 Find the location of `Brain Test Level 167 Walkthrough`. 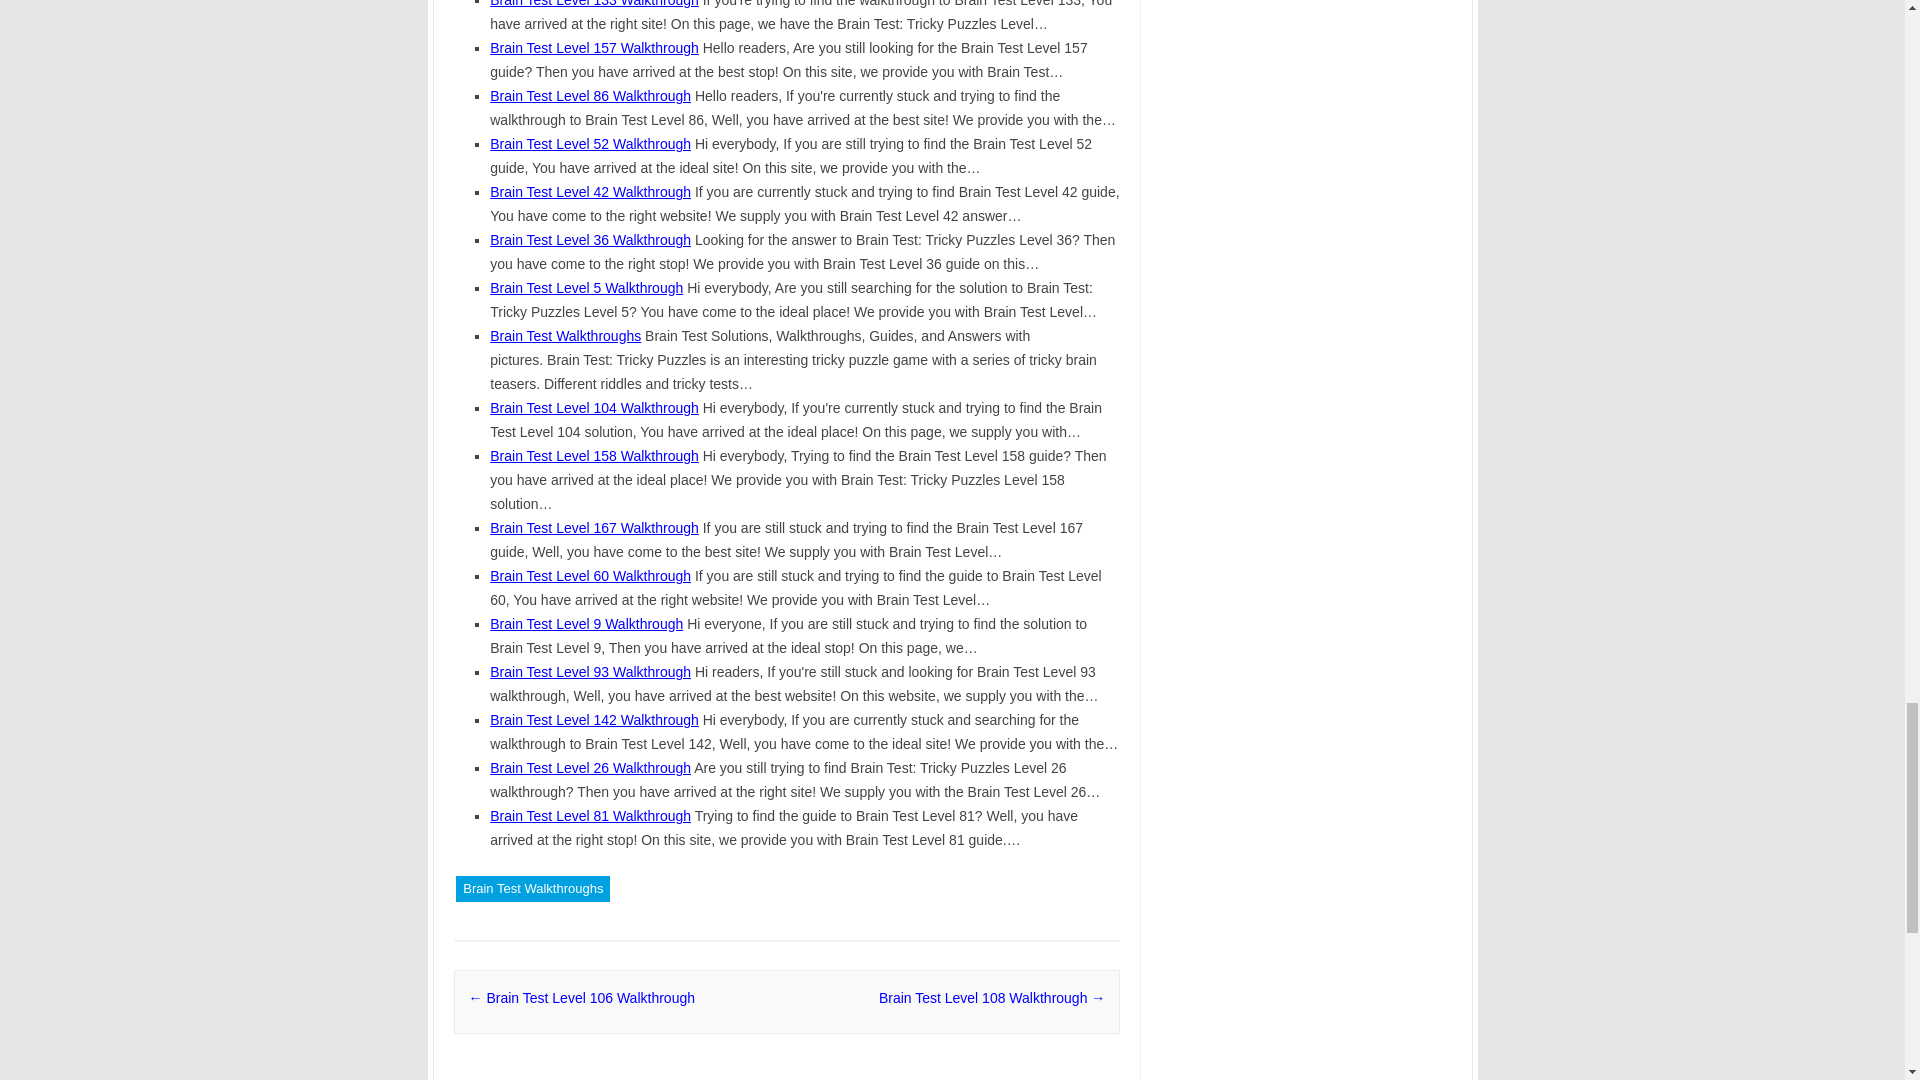

Brain Test Level 167 Walkthrough is located at coordinates (594, 527).